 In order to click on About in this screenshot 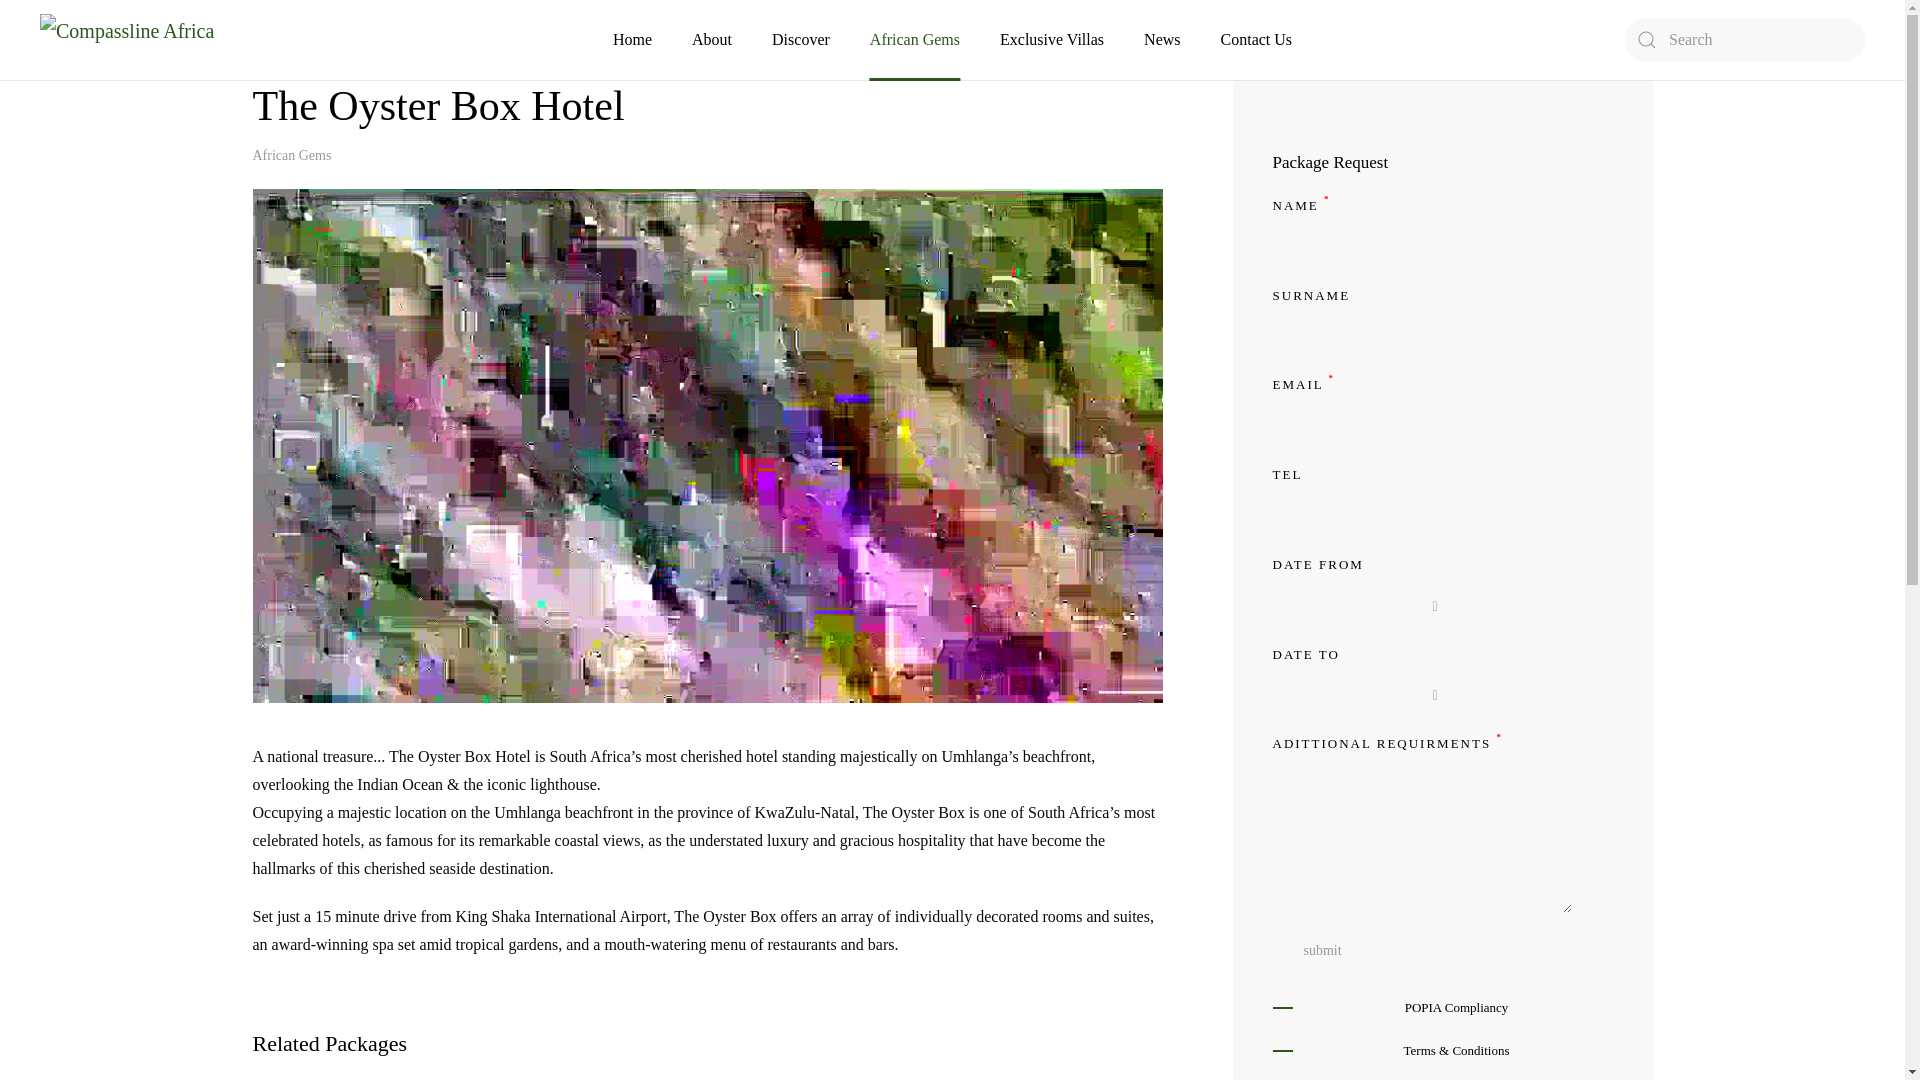, I will do `click(711, 40)`.